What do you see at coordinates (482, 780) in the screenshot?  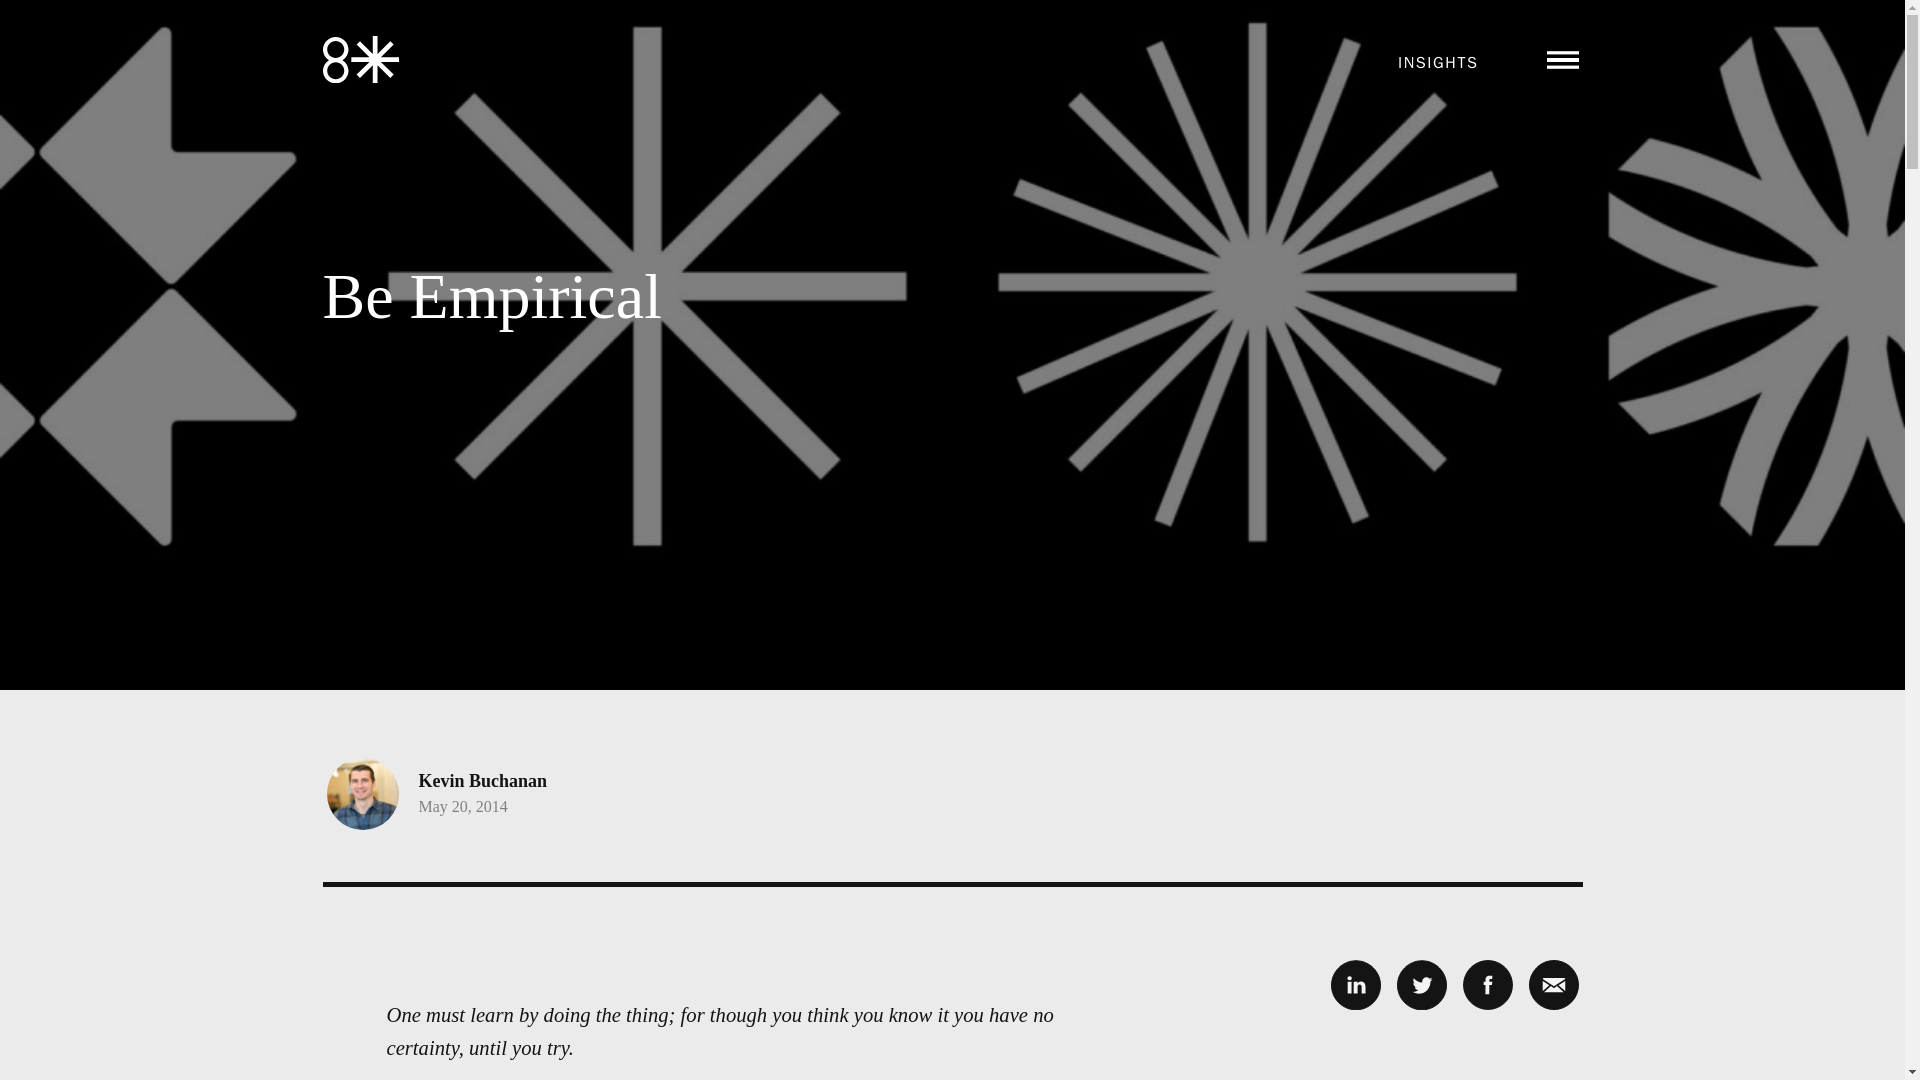 I see `Kevin Buchanan` at bounding box center [482, 780].